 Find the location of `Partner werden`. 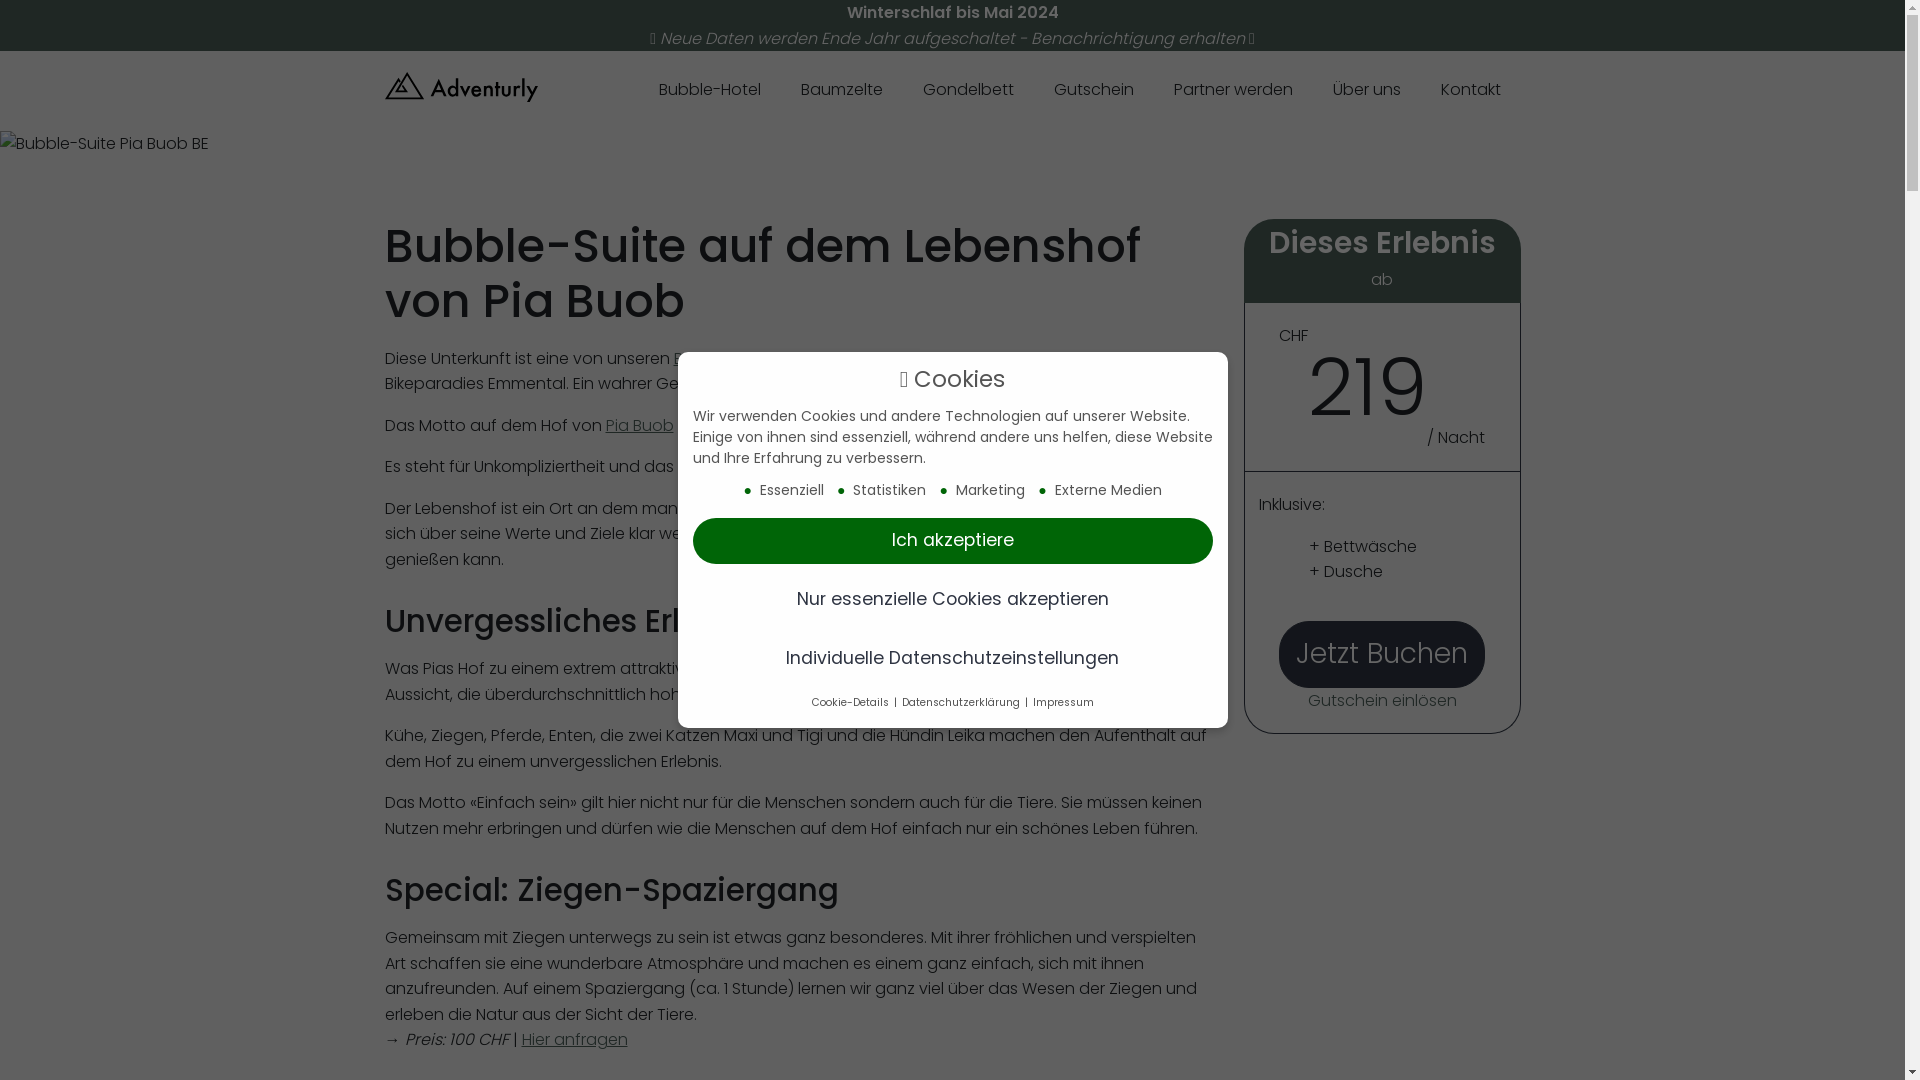

Partner werden is located at coordinates (1234, 92).